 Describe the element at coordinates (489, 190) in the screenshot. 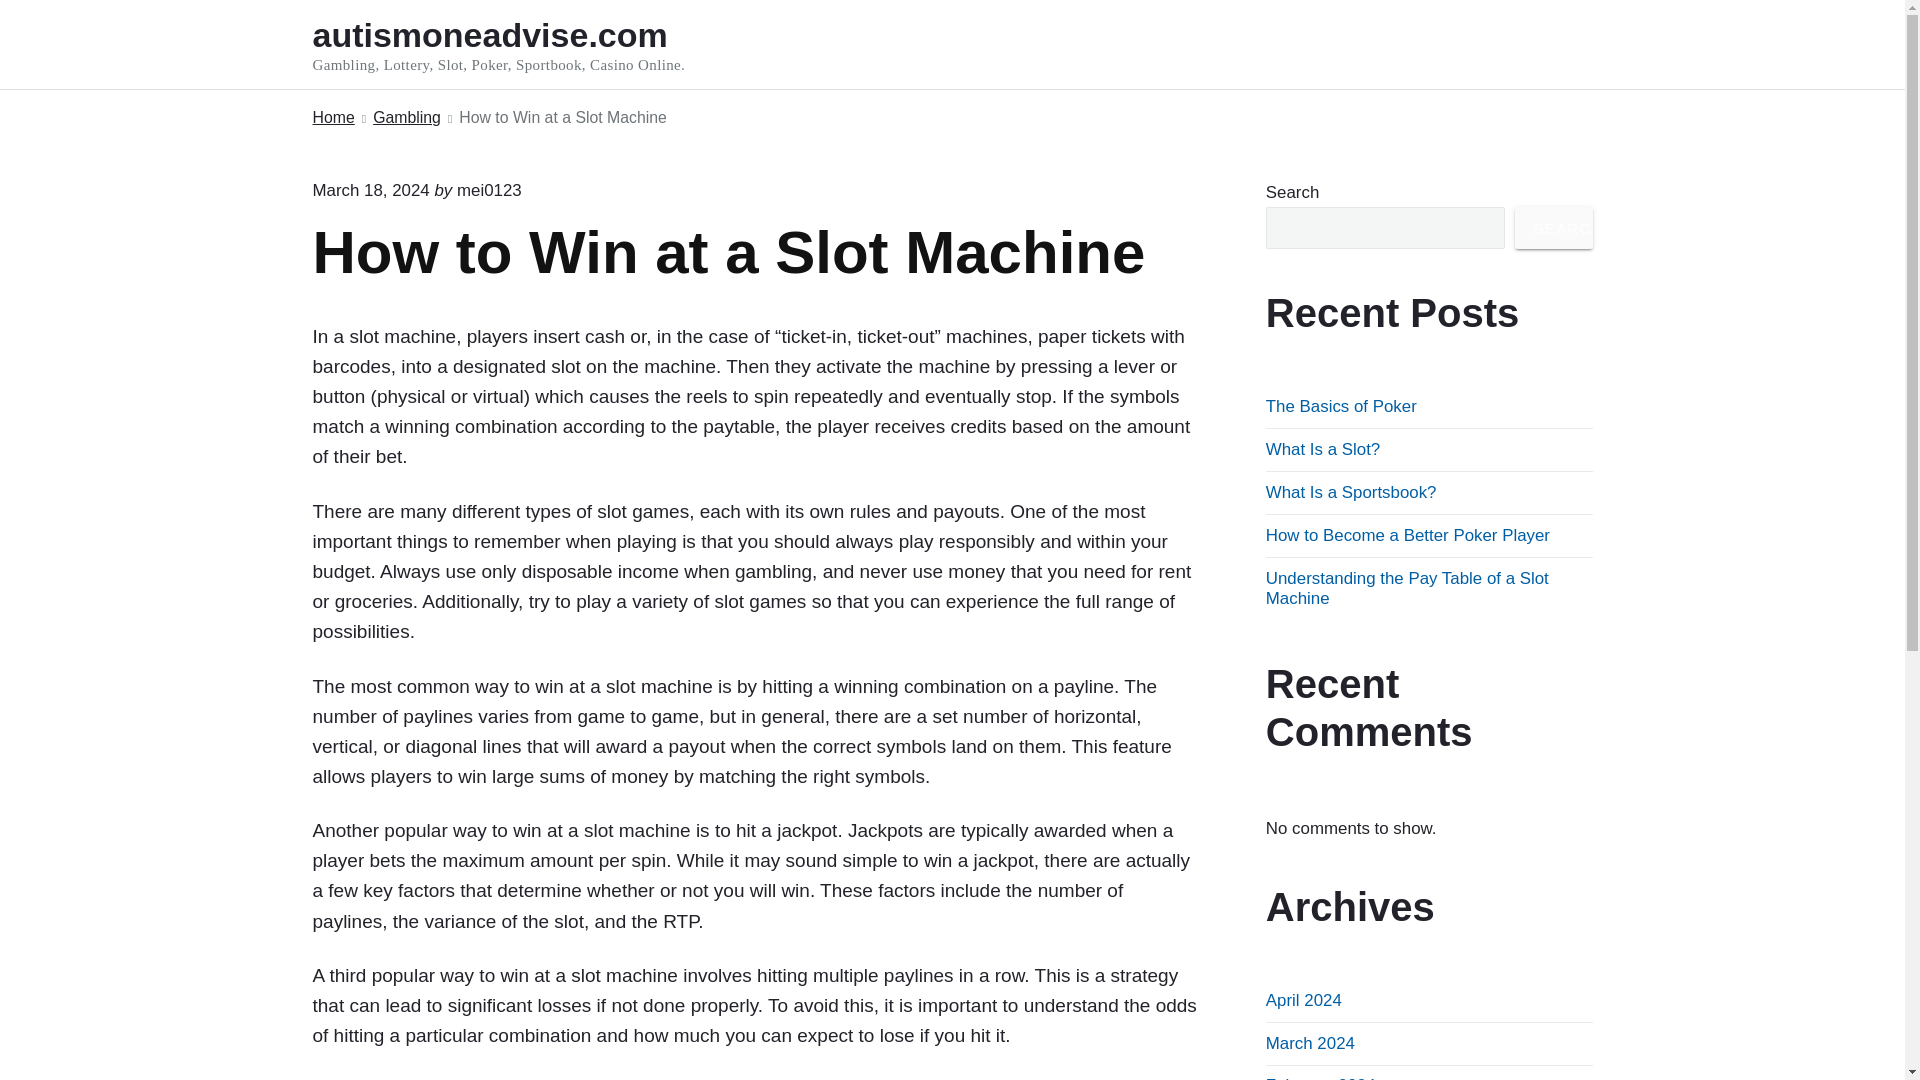

I see `mei0123` at that location.